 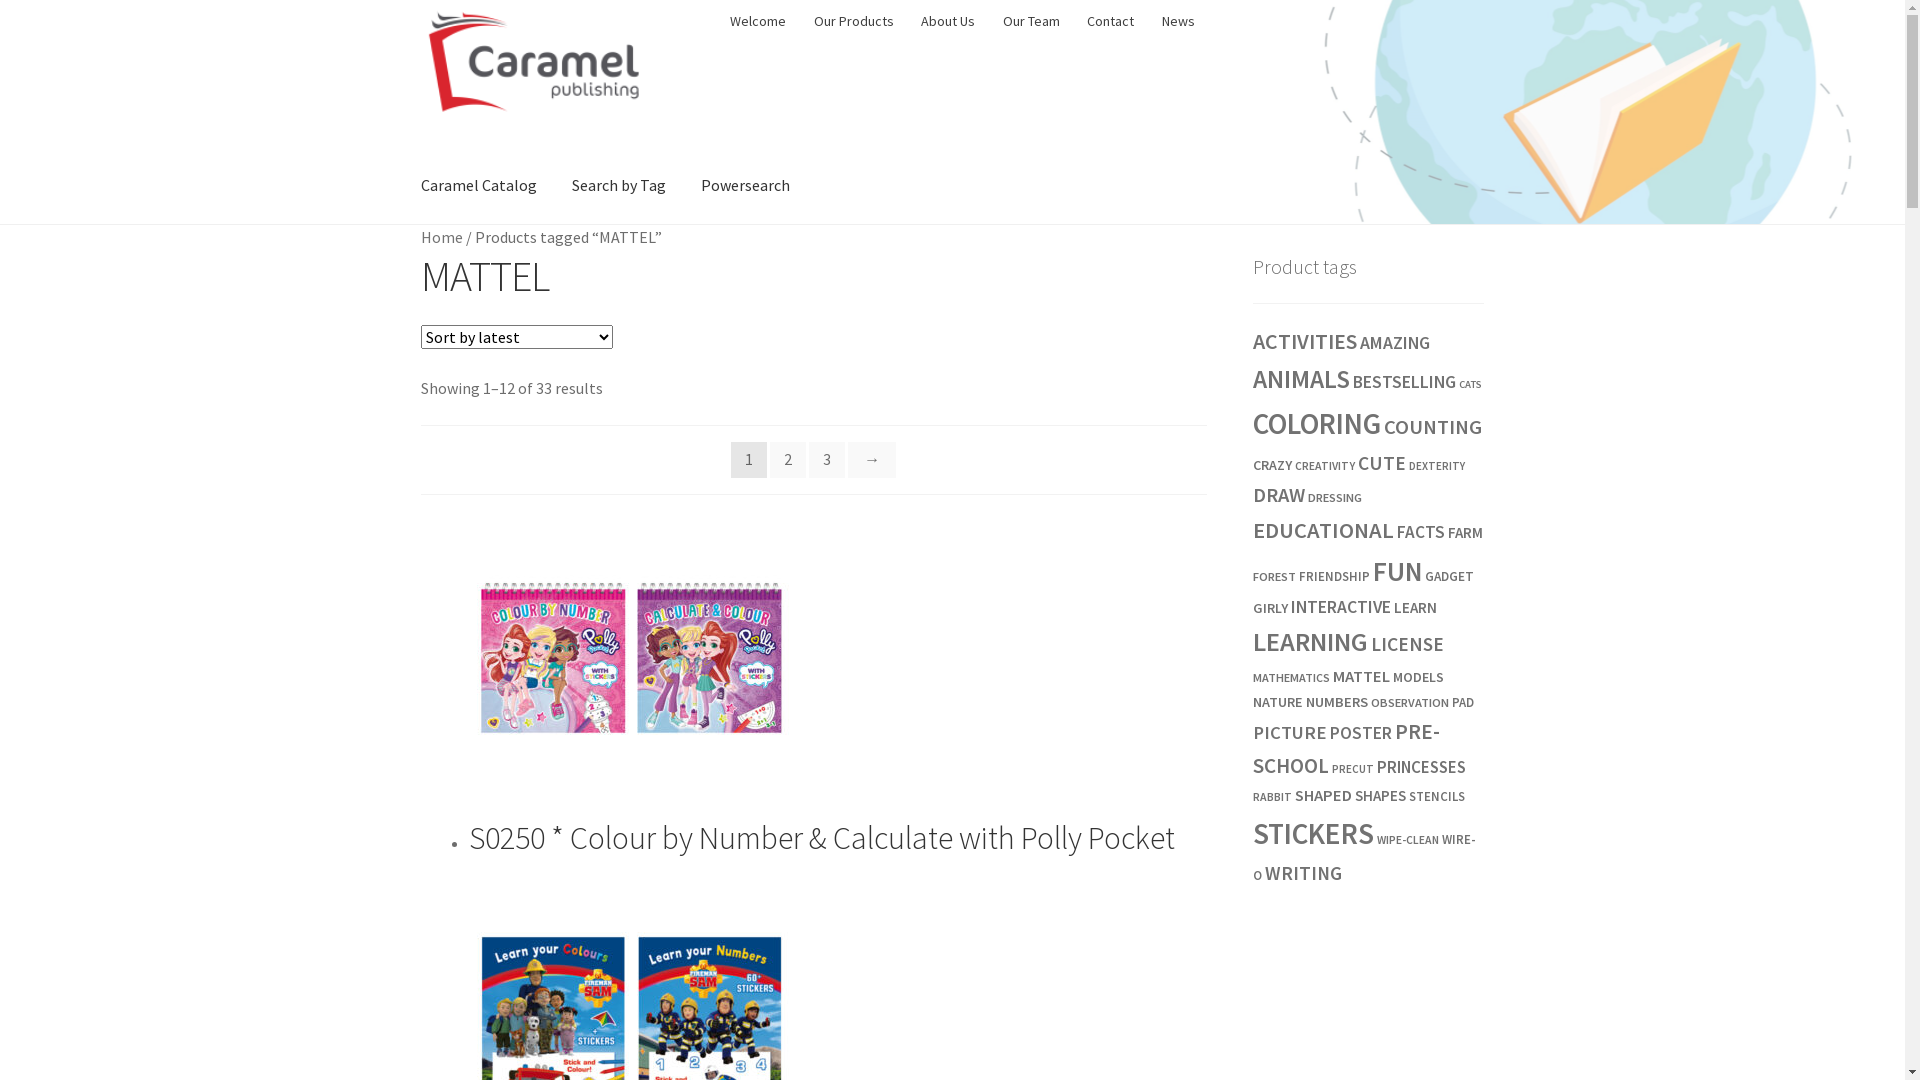 What do you see at coordinates (1324, 530) in the screenshot?
I see `EDUCATIONAL` at bounding box center [1324, 530].